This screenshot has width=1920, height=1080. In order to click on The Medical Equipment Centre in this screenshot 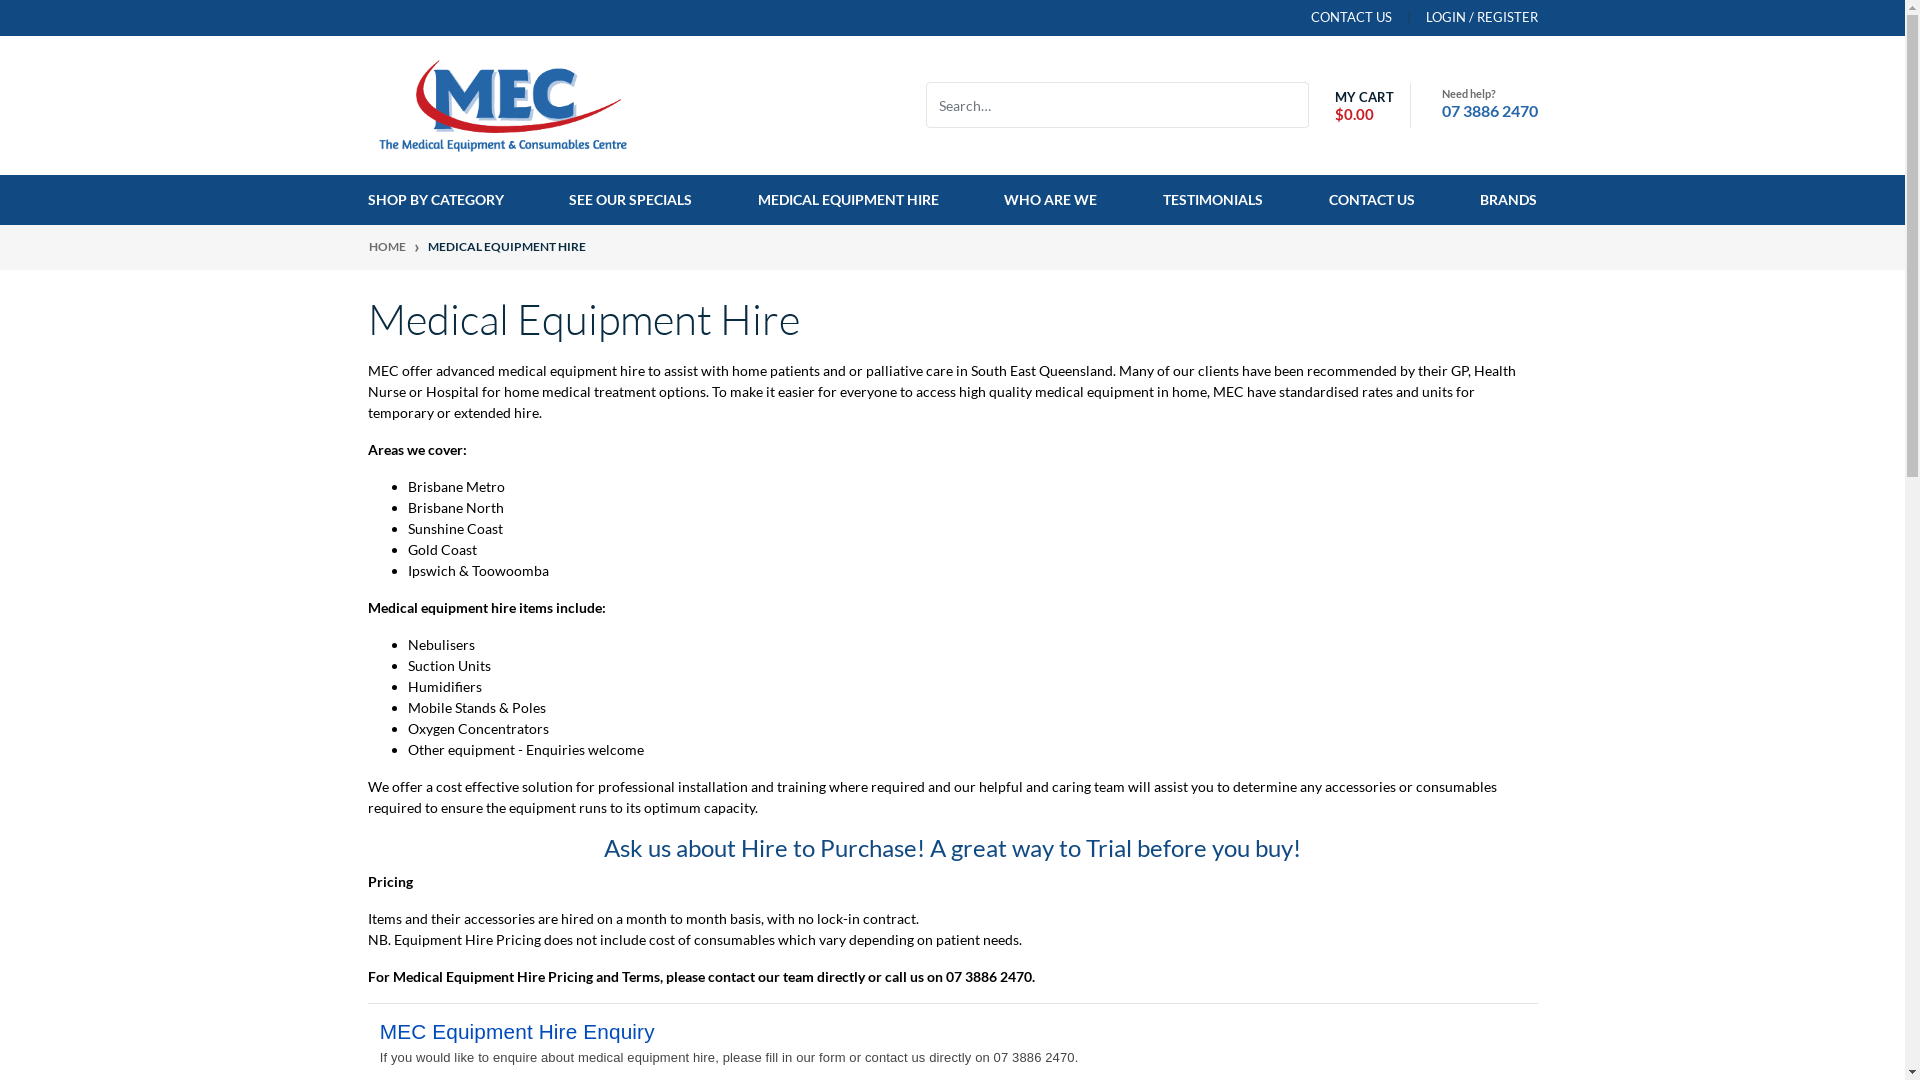, I will do `click(503, 104)`.